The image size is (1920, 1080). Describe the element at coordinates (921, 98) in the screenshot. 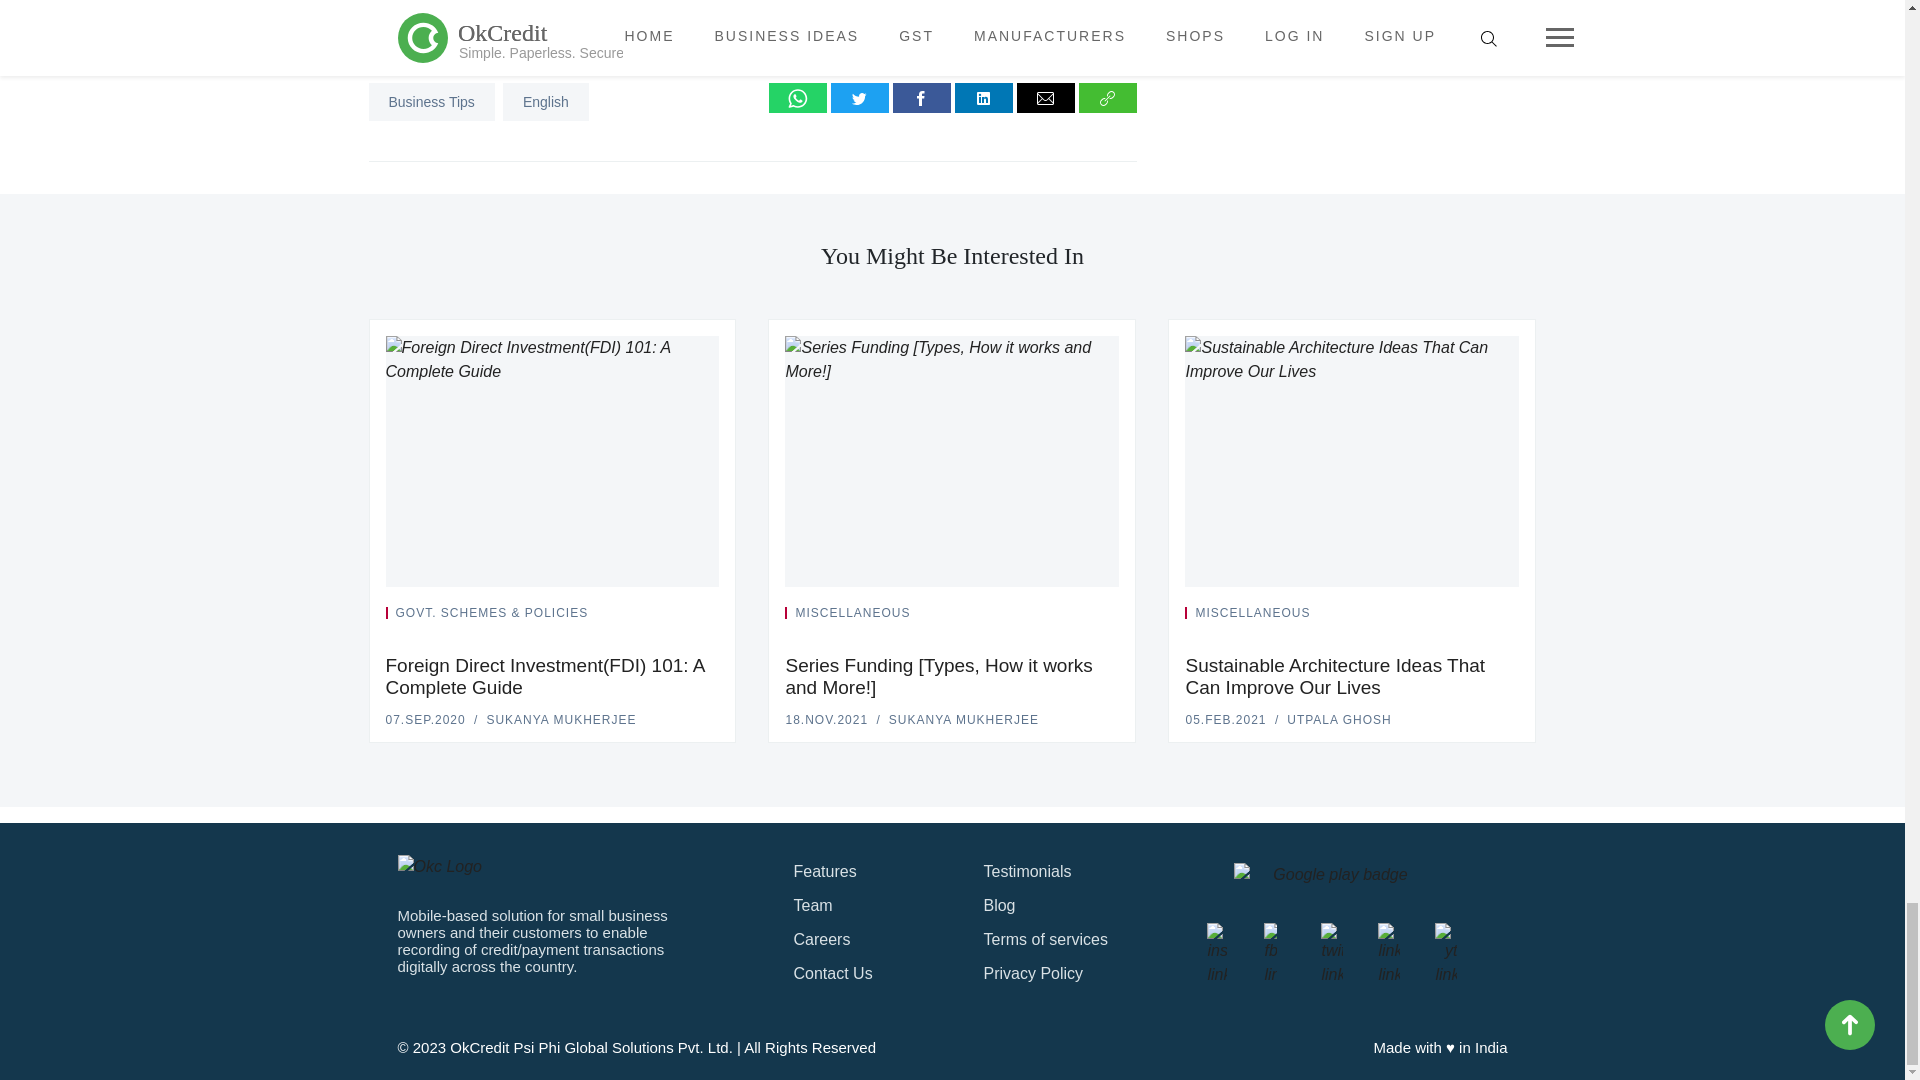

I see `Share on Facebook` at that location.